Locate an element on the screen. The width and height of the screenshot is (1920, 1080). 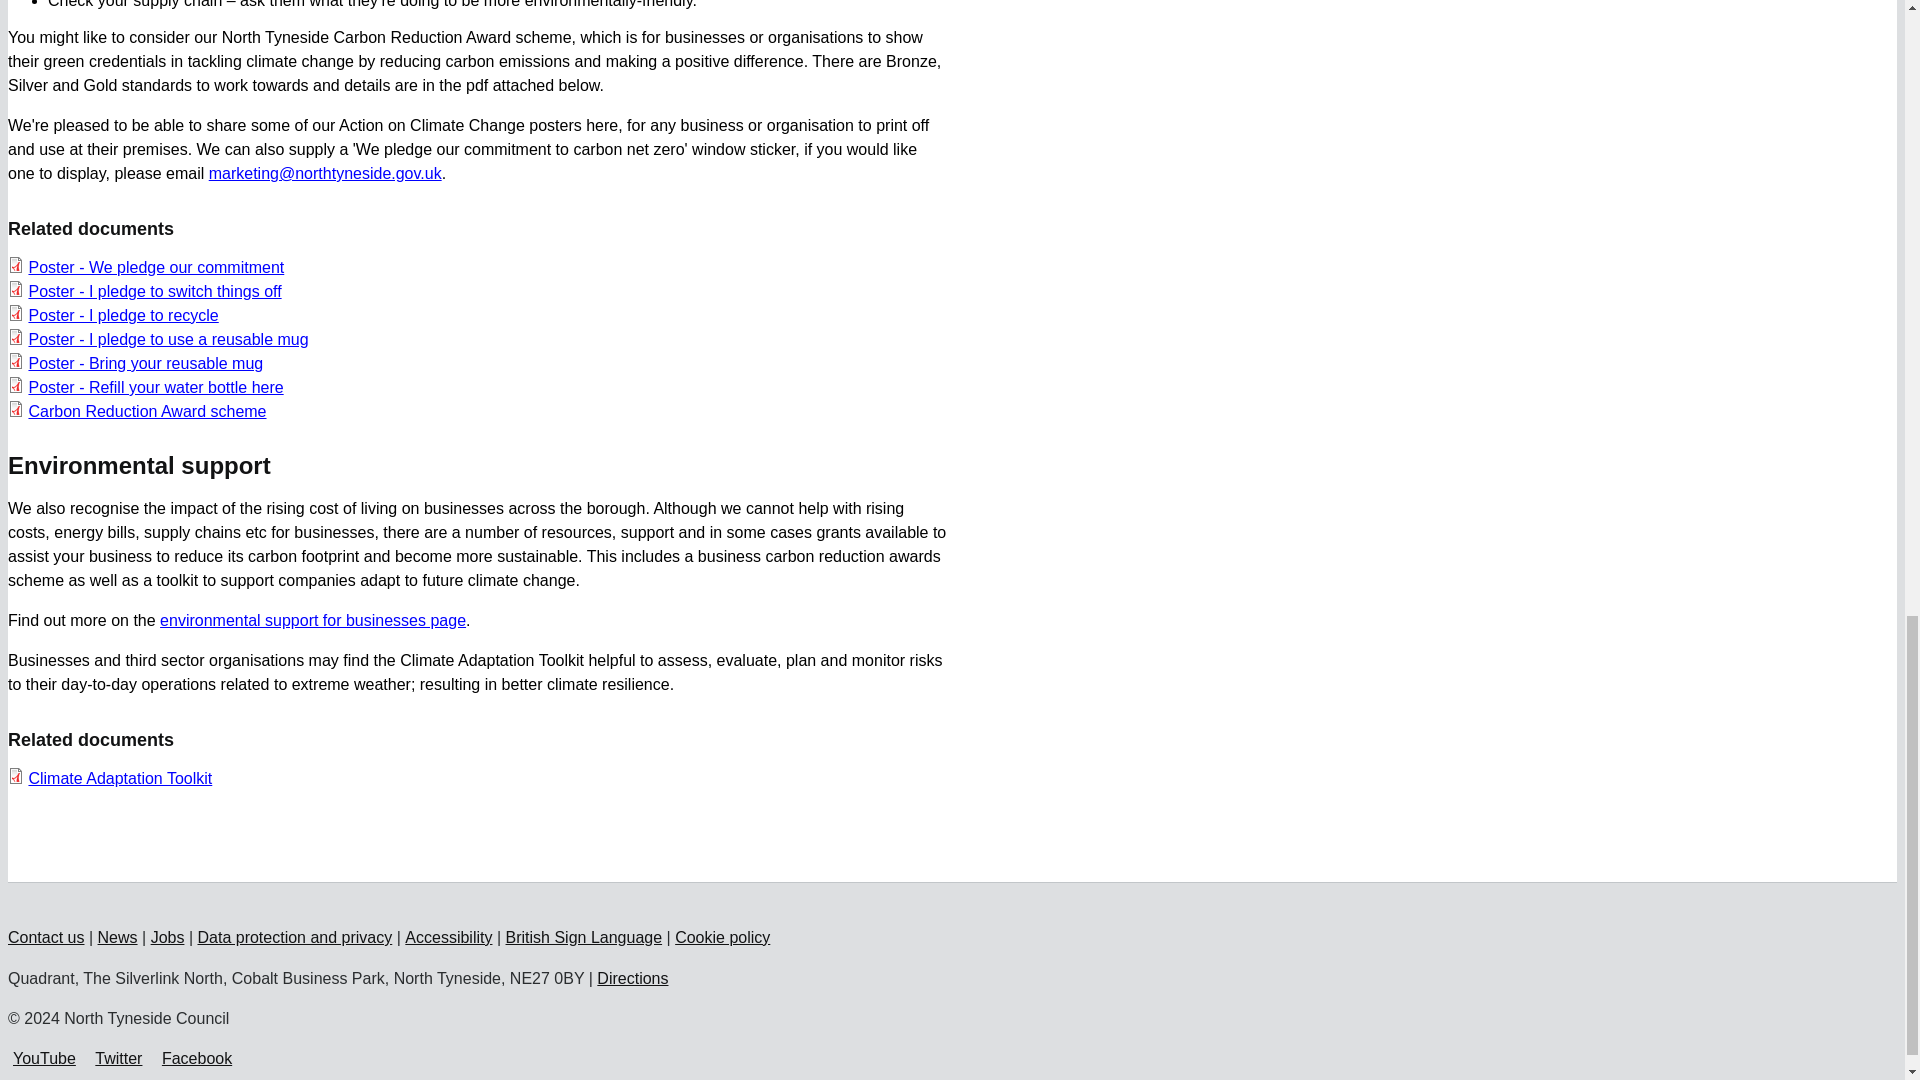
Directions is located at coordinates (632, 978).